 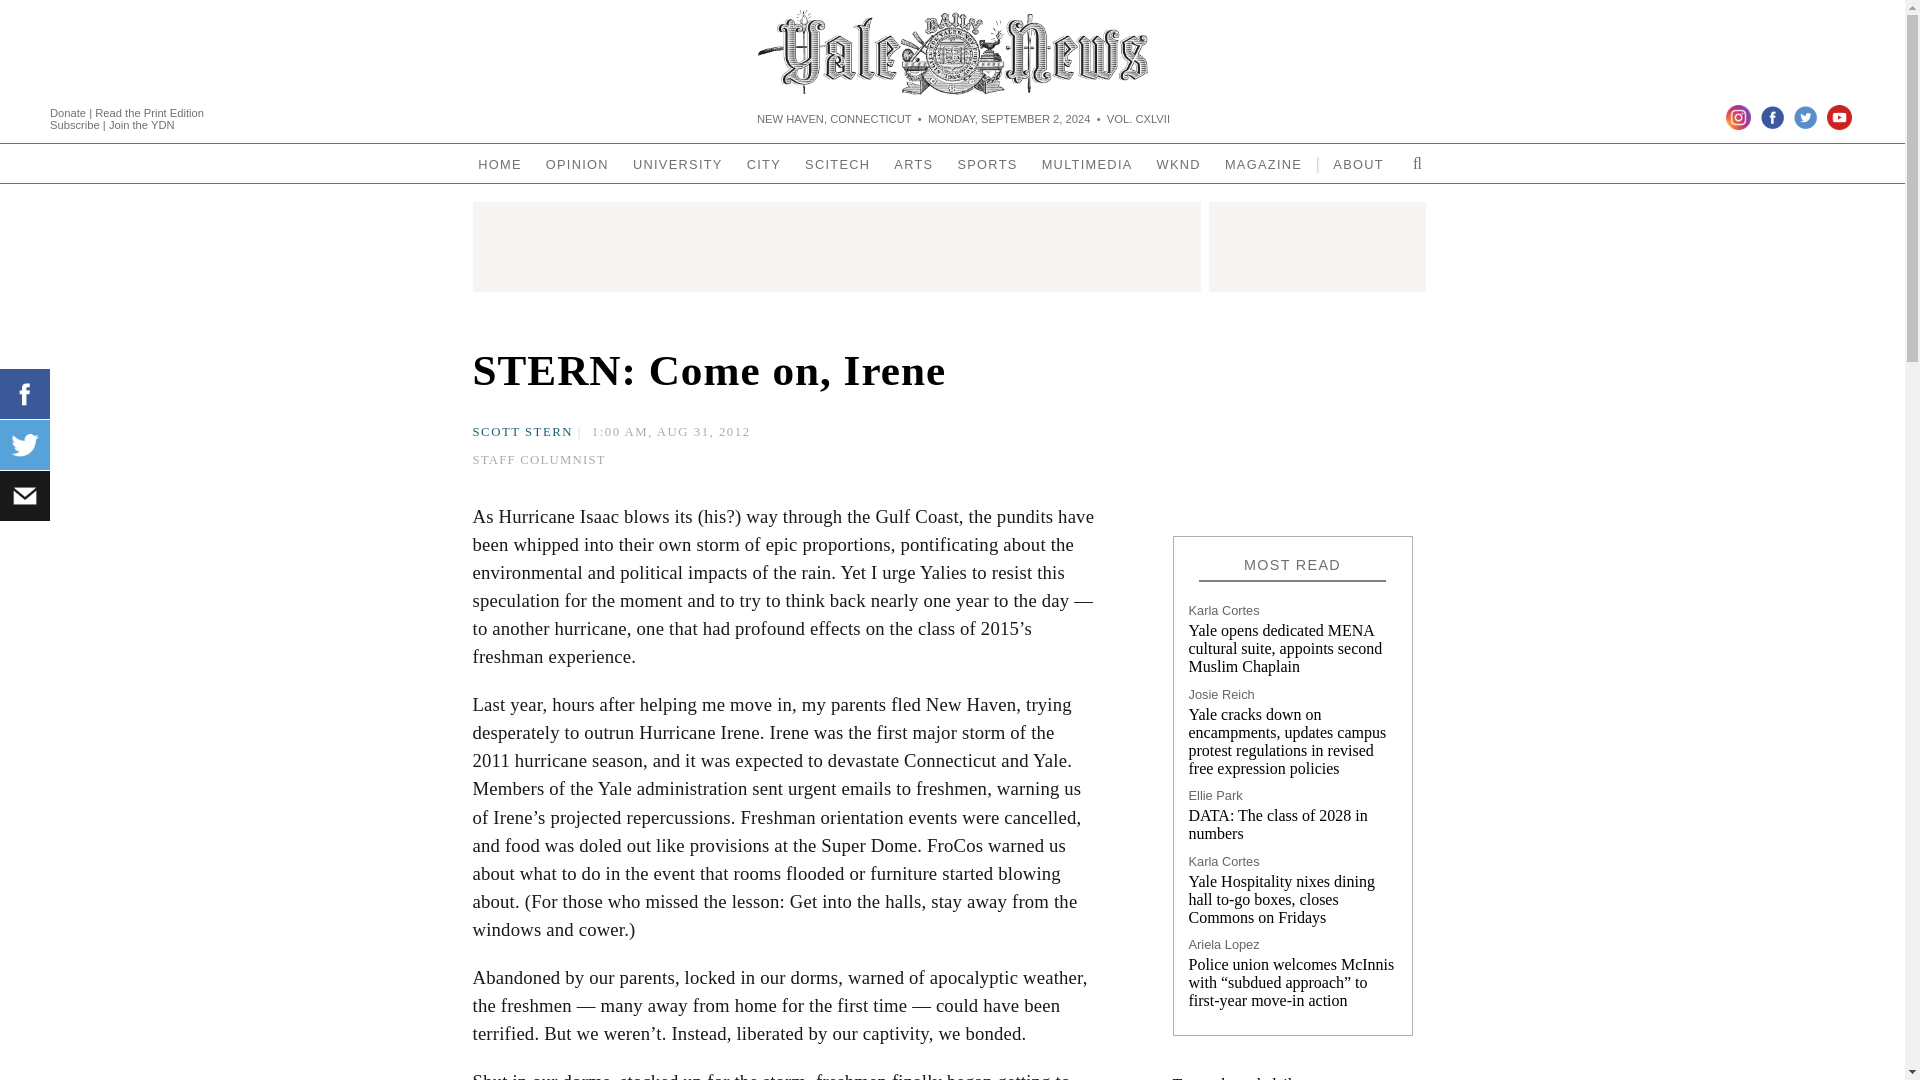 I want to click on WKND, so click(x=1178, y=164).